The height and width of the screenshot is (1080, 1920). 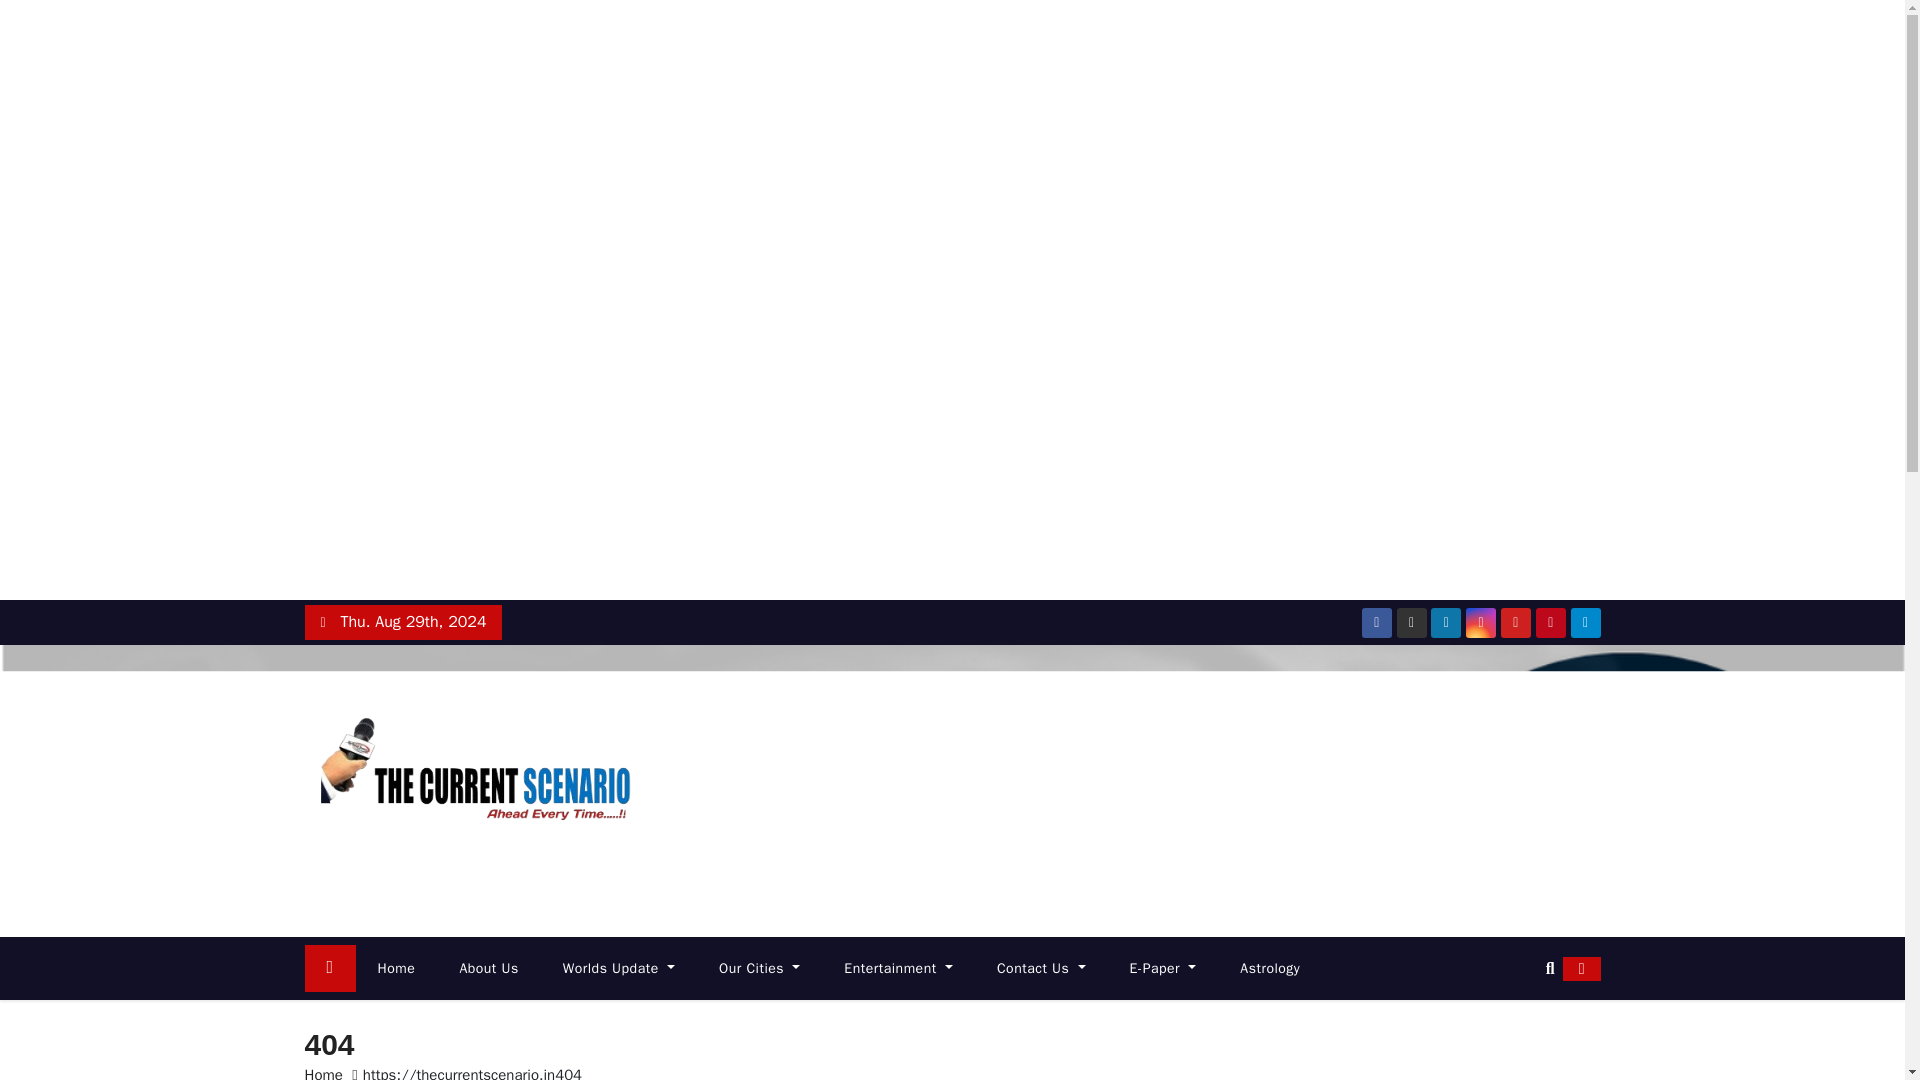 What do you see at coordinates (488, 968) in the screenshot?
I see `About Us` at bounding box center [488, 968].